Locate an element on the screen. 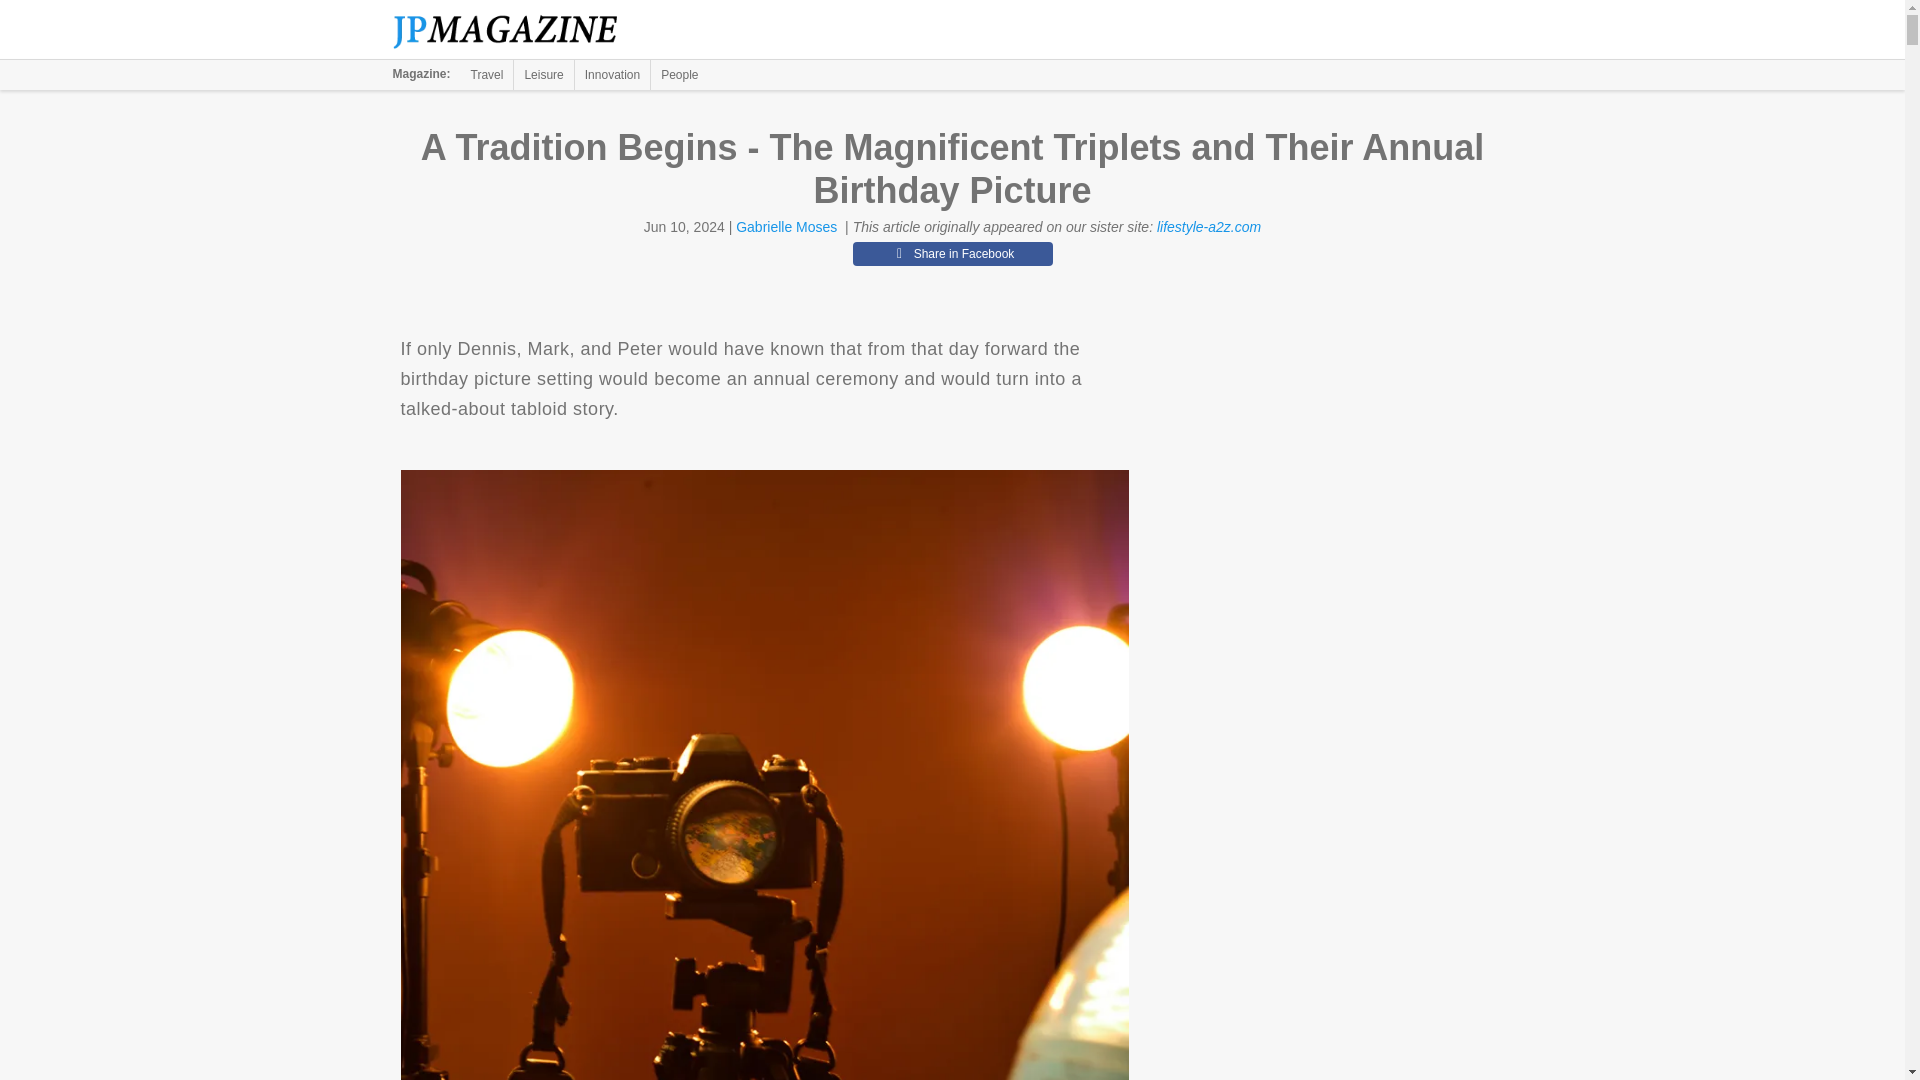 Image resolution: width=1920 pixels, height=1080 pixels. Share in Facebook is located at coordinates (952, 253).